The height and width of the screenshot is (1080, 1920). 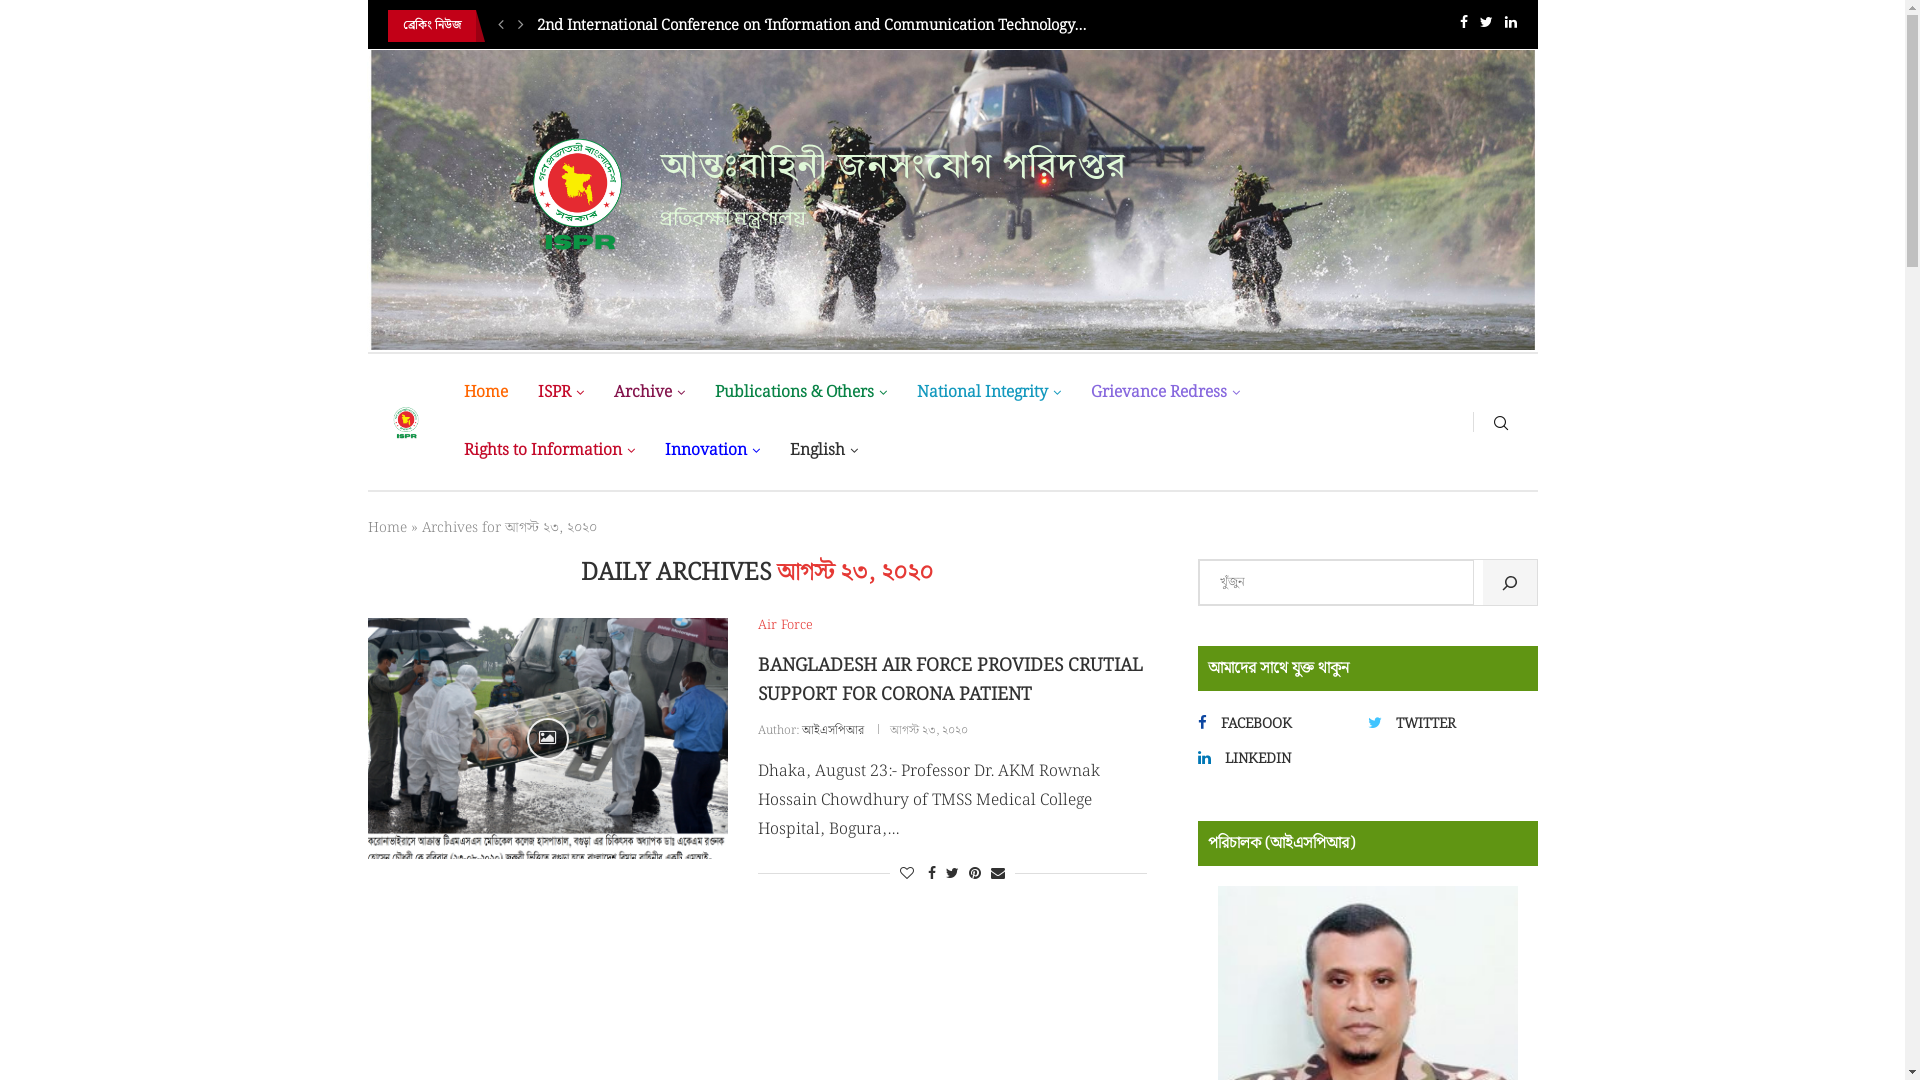 I want to click on Grievance Redress, so click(x=1166, y=393).